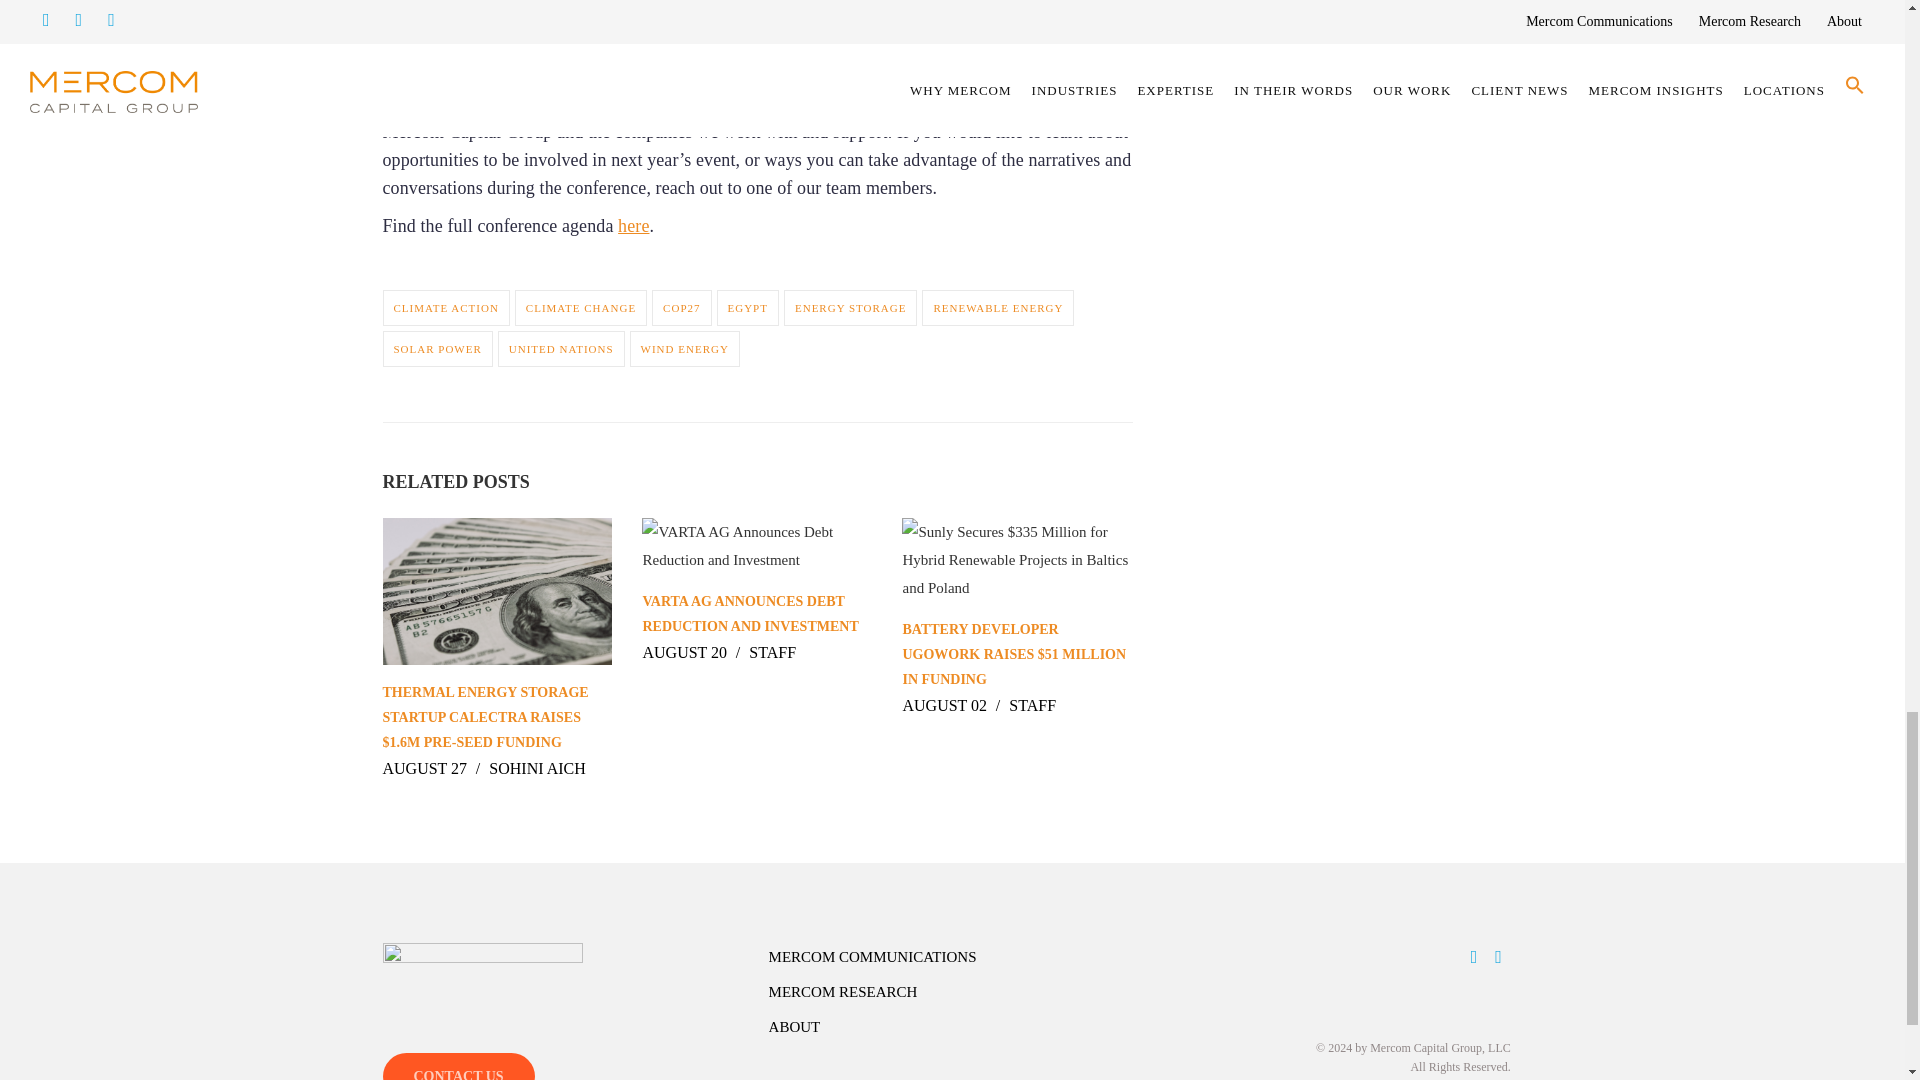 The height and width of the screenshot is (1080, 1920). What do you see at coordinates (561, 348) in the screenshot?
I see `UNITED NATIONS` at bounding box center [561, 348].